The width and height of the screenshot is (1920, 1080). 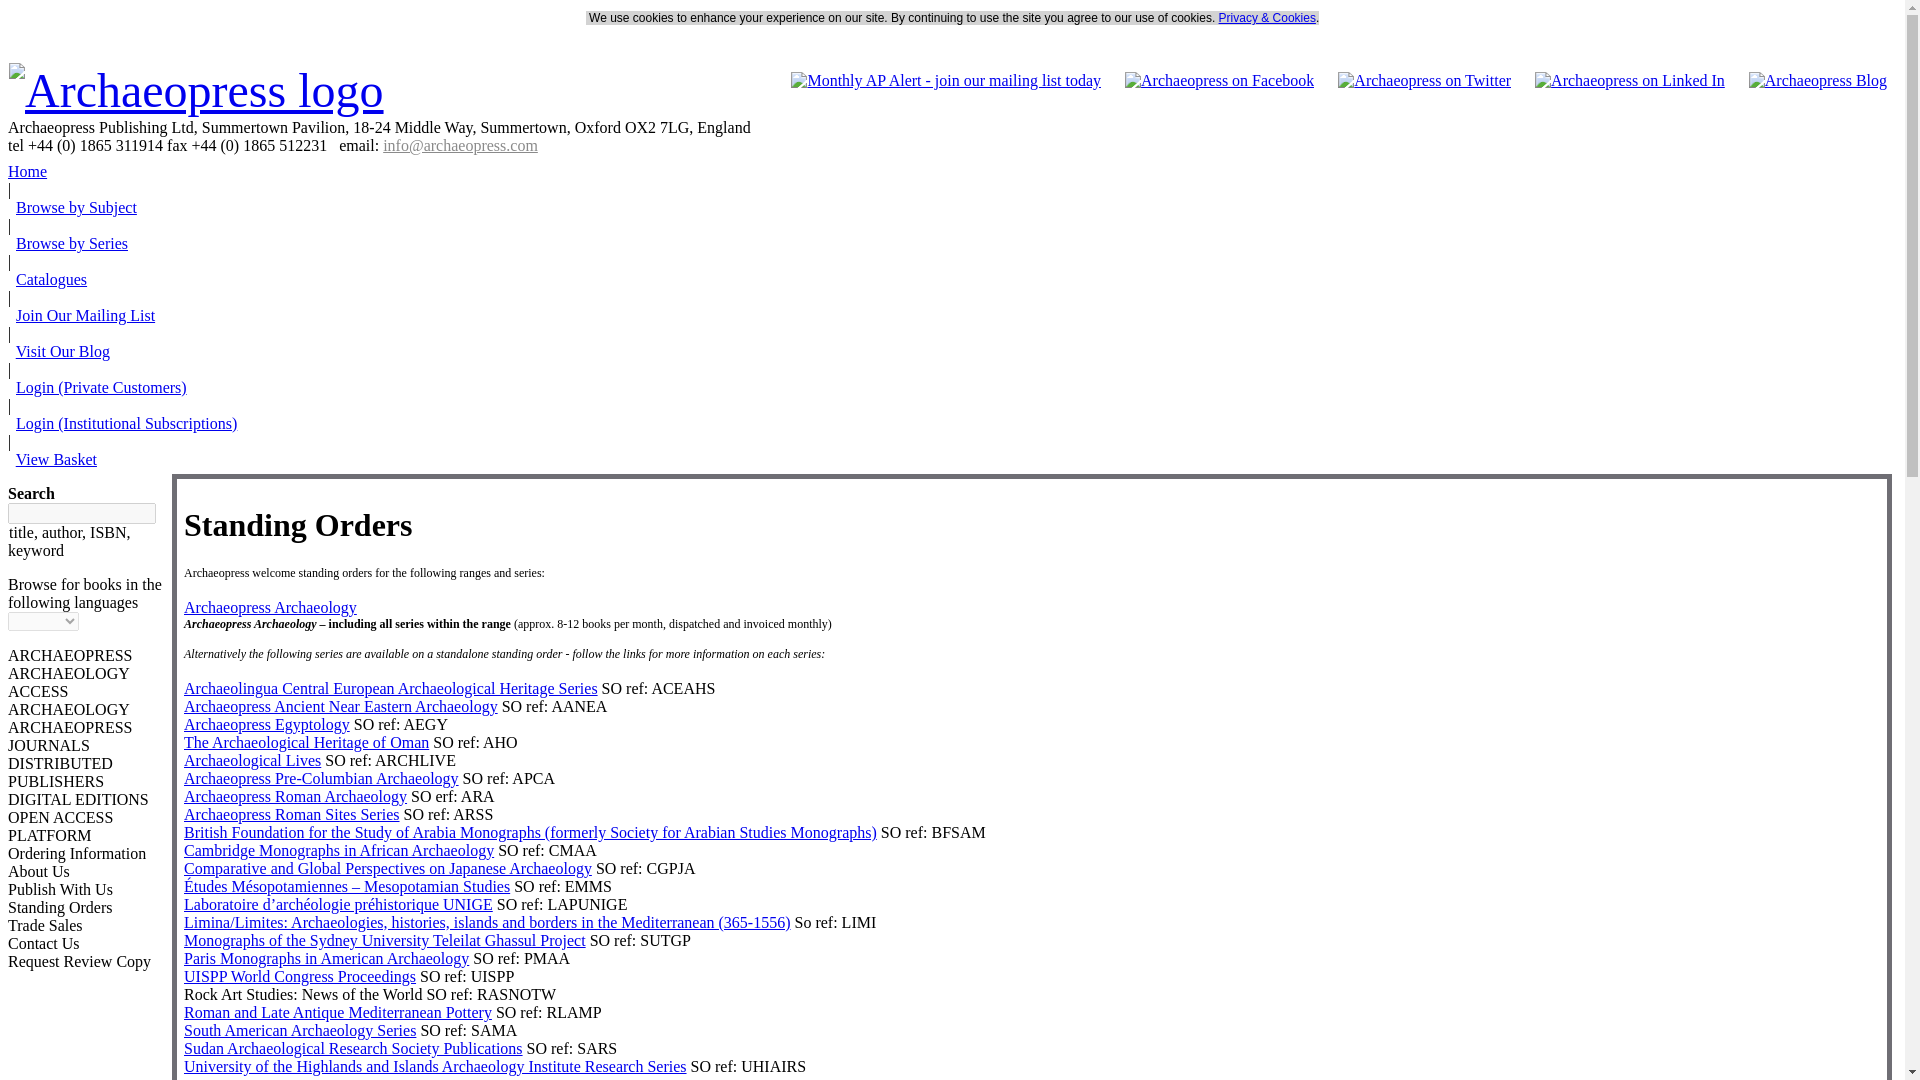 I want to click on Archaeopress Roman Sites Series, so click(x=292, y=814).